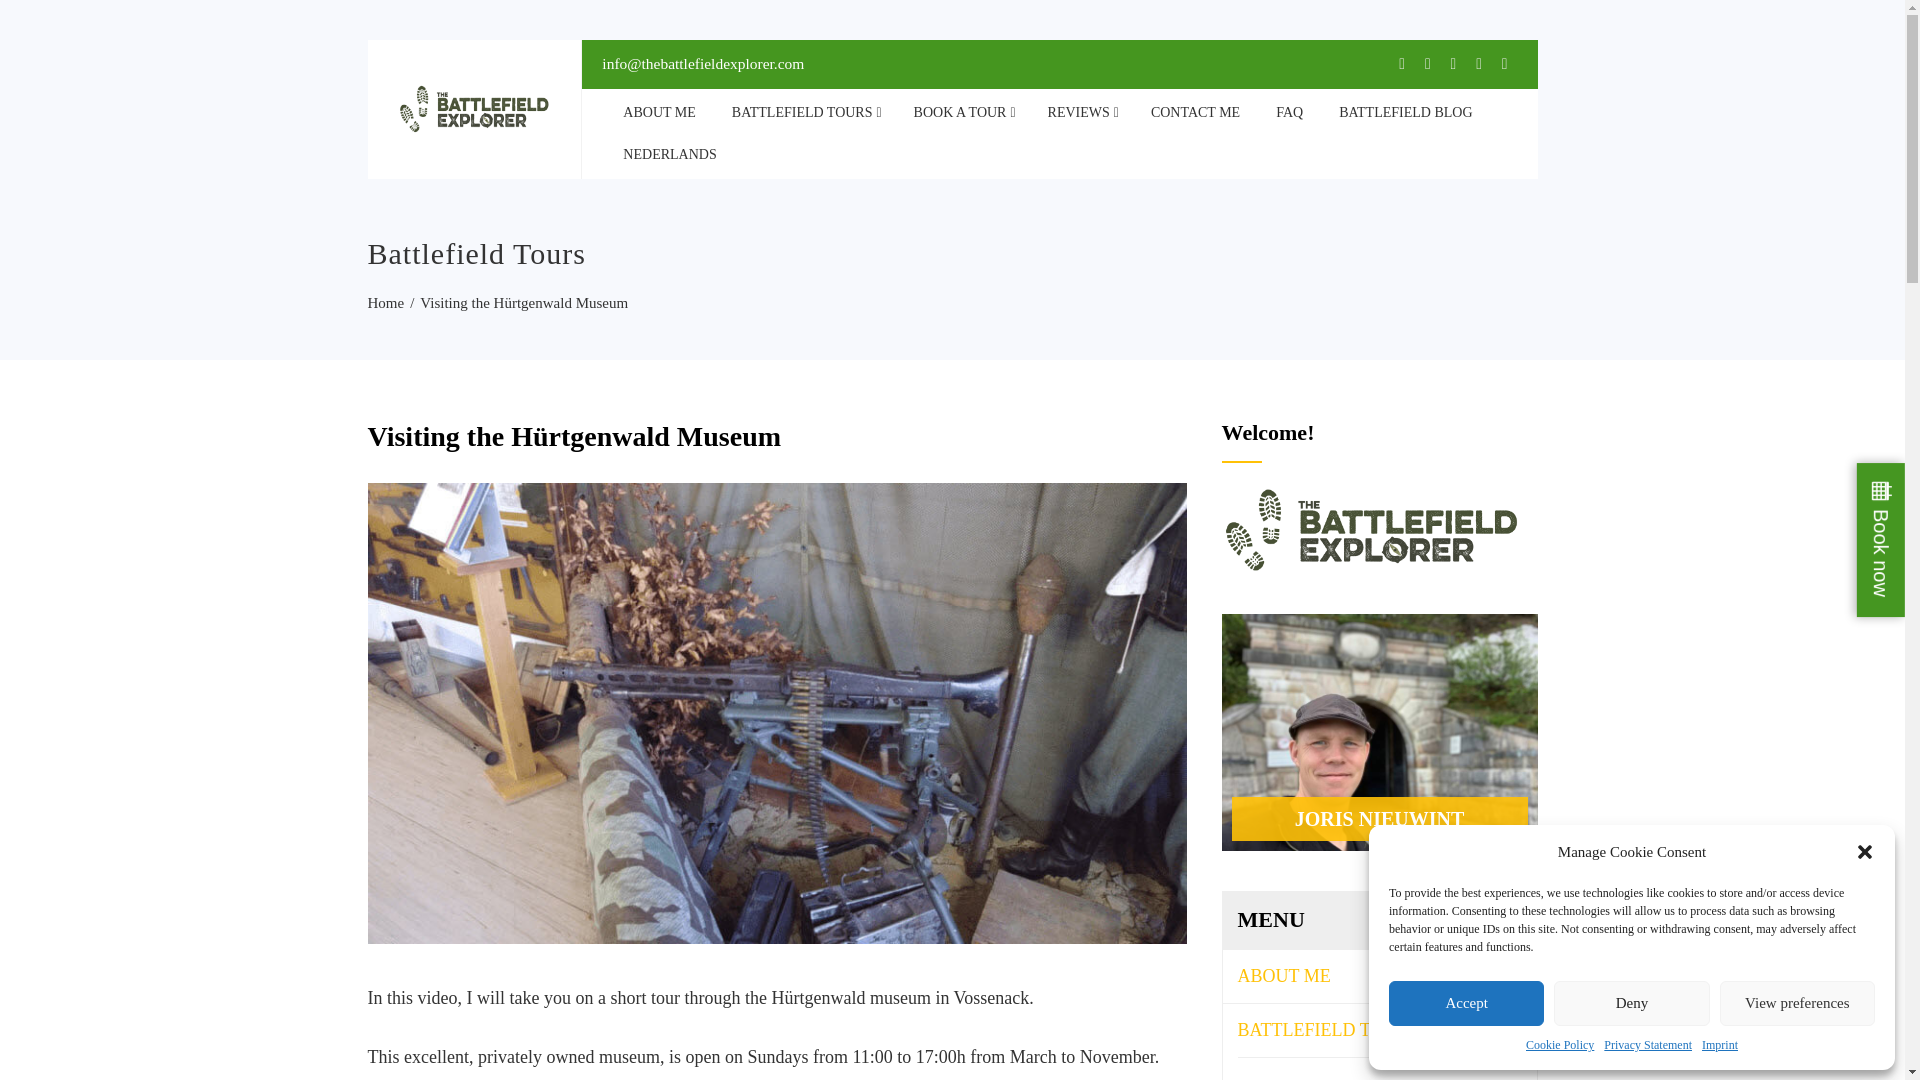 Image resolution: width=1920 pixels, height=1080 pixels. Describe the element at coordinates (1630, 1003) in the screenshot. I see `Deny` at that location.